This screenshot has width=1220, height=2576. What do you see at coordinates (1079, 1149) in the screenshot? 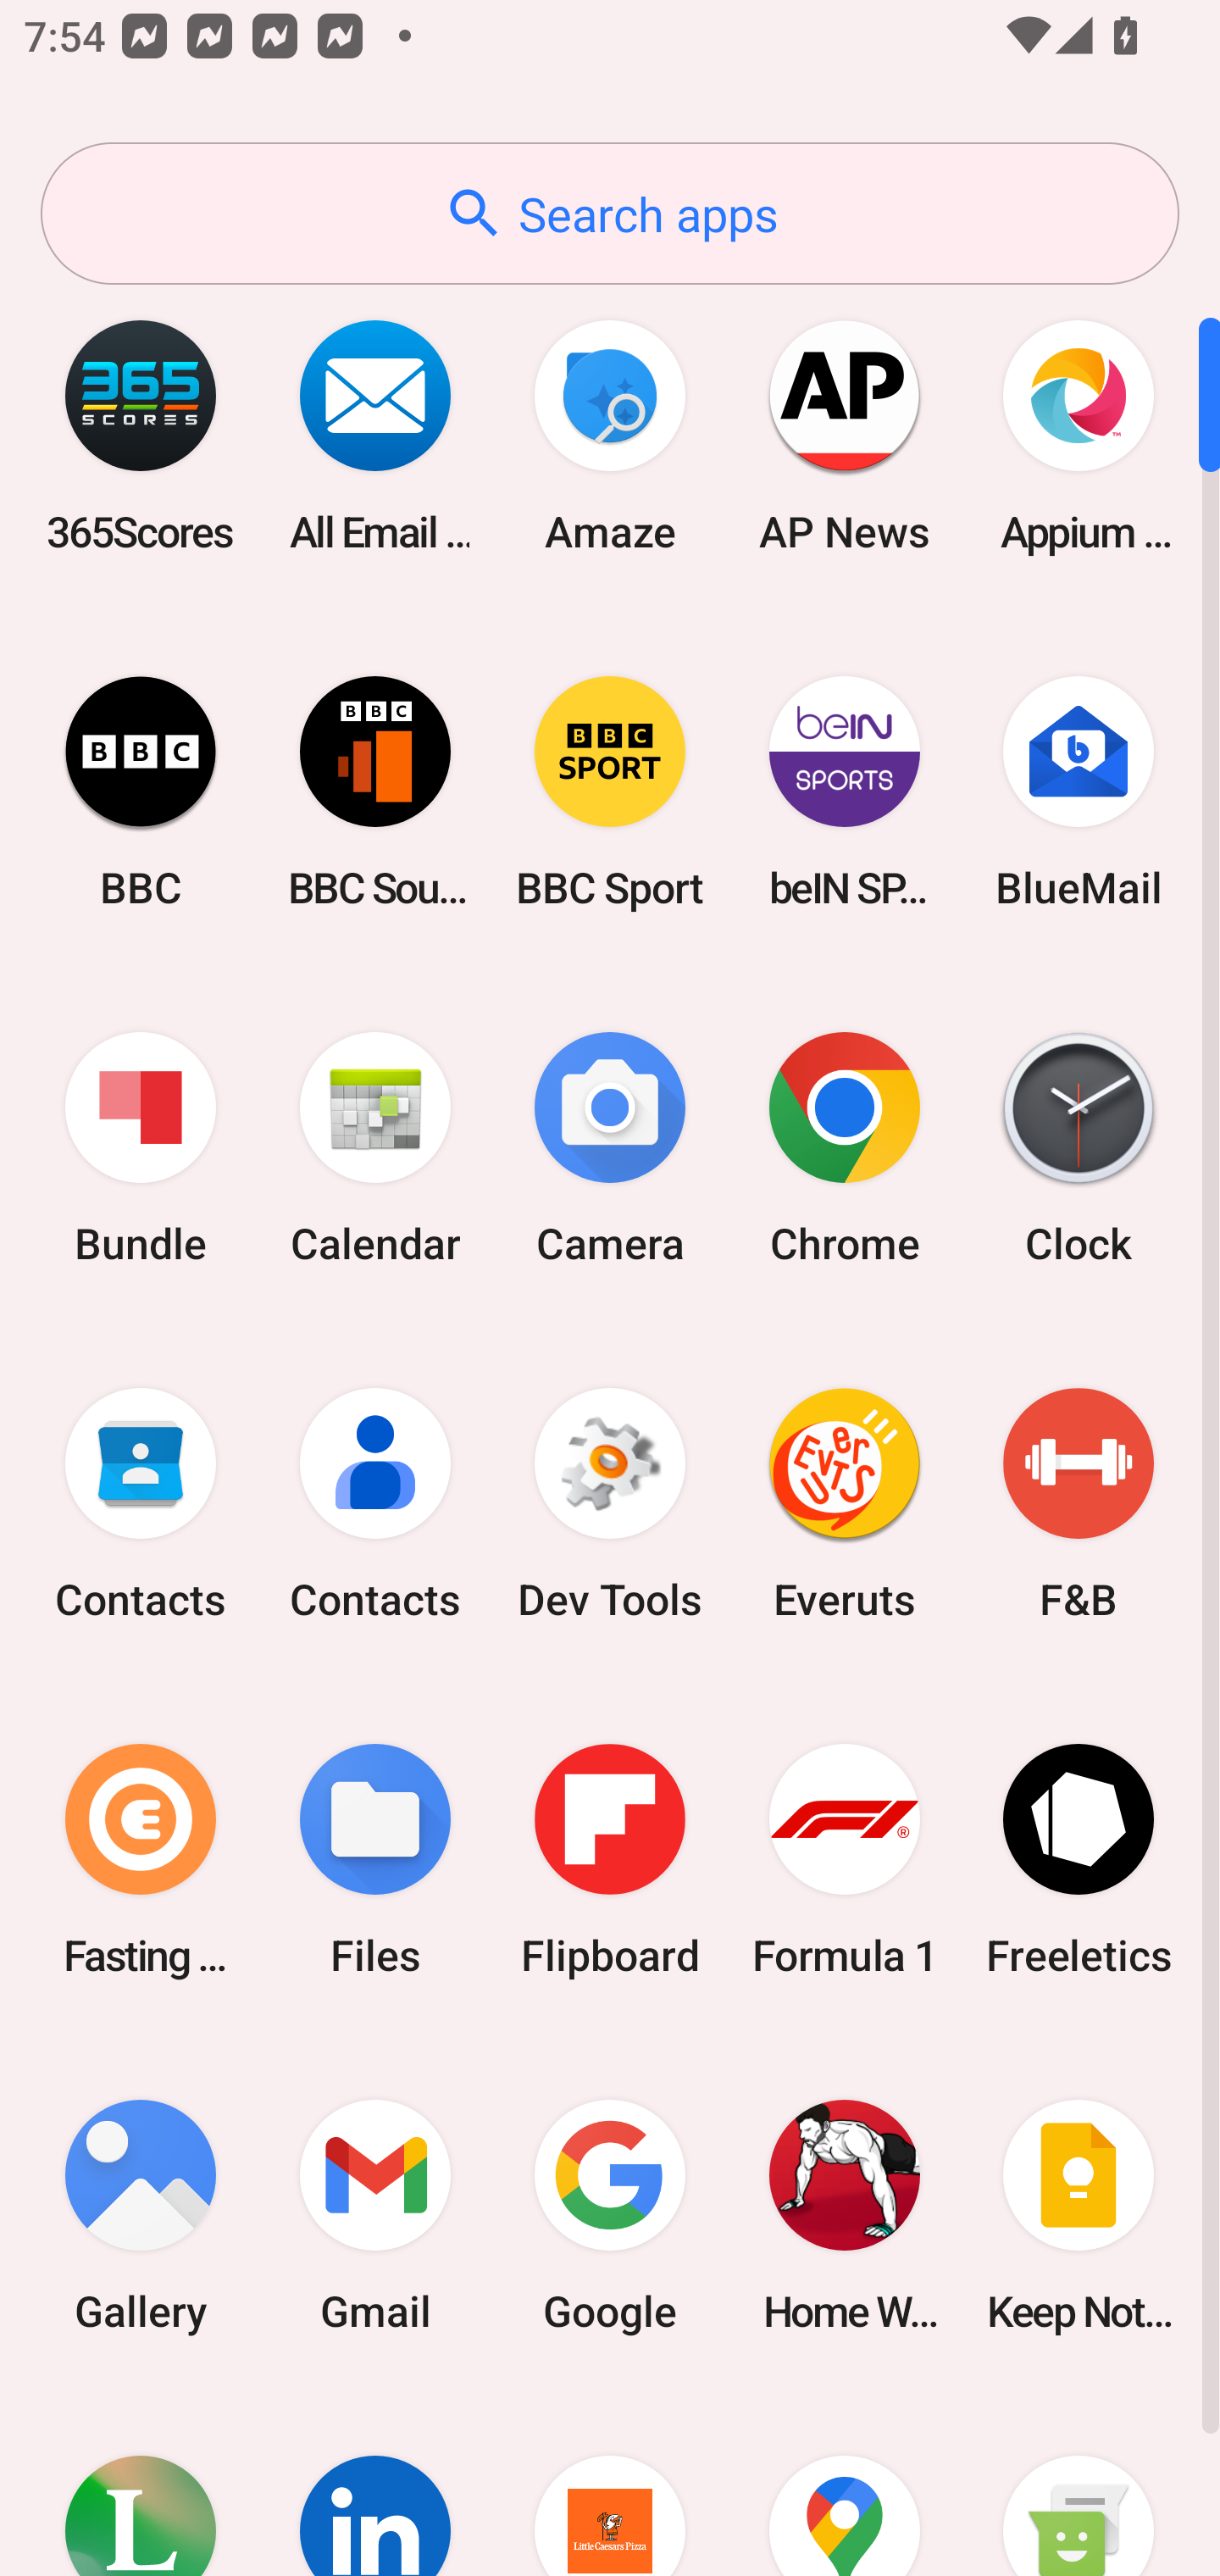
I see `Clock` at bounding box center [1079, 1149].